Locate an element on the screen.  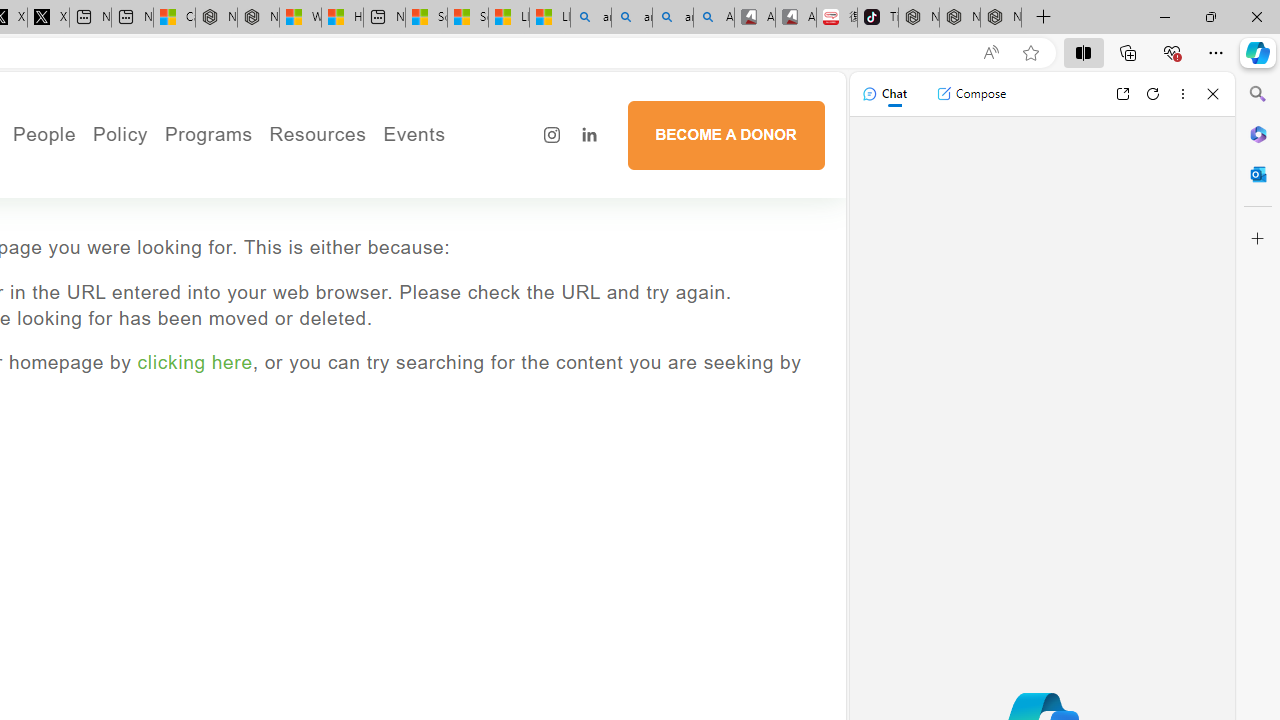
Working Groups and Alliances is located at coordinates (230, 173).